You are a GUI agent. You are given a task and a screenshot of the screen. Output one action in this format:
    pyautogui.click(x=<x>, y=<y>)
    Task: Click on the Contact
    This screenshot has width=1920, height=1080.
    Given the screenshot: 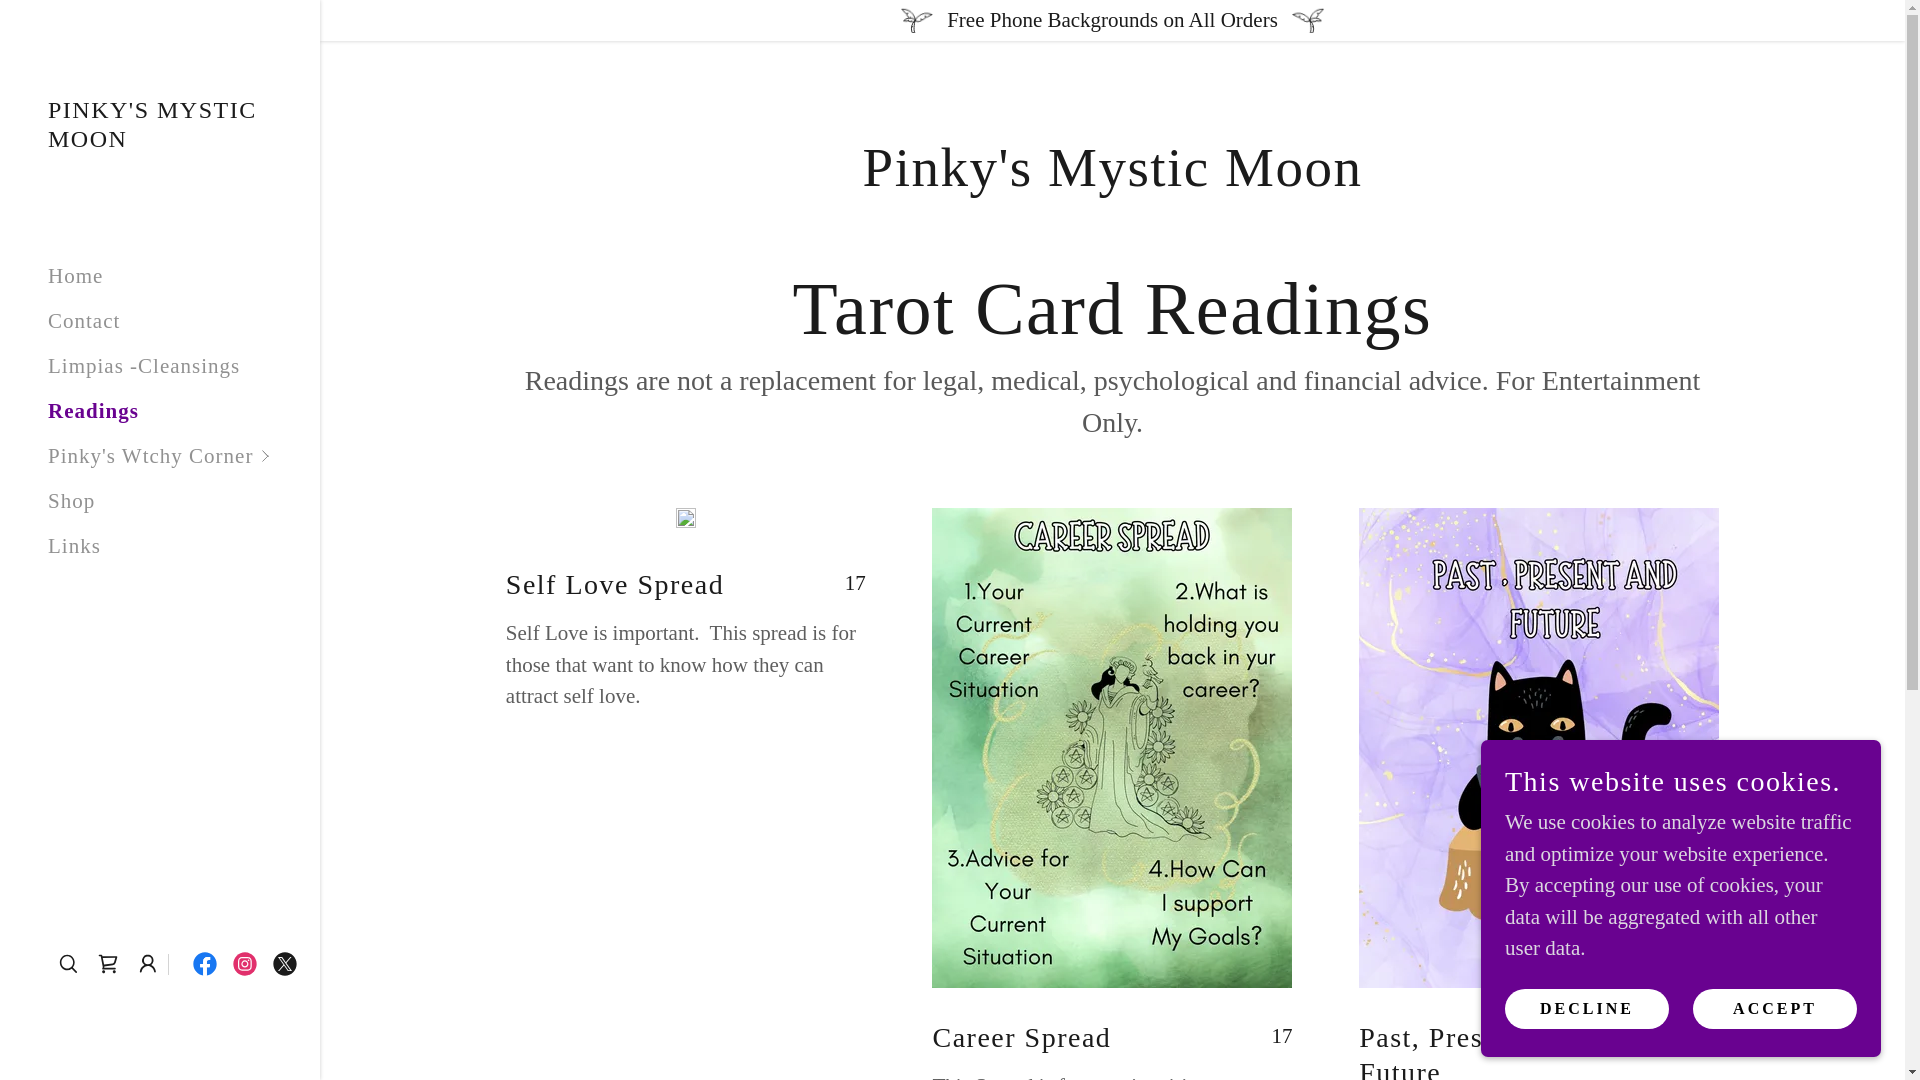 What is the action you would take?
    pyautogui.click(x=84, y=320)
    